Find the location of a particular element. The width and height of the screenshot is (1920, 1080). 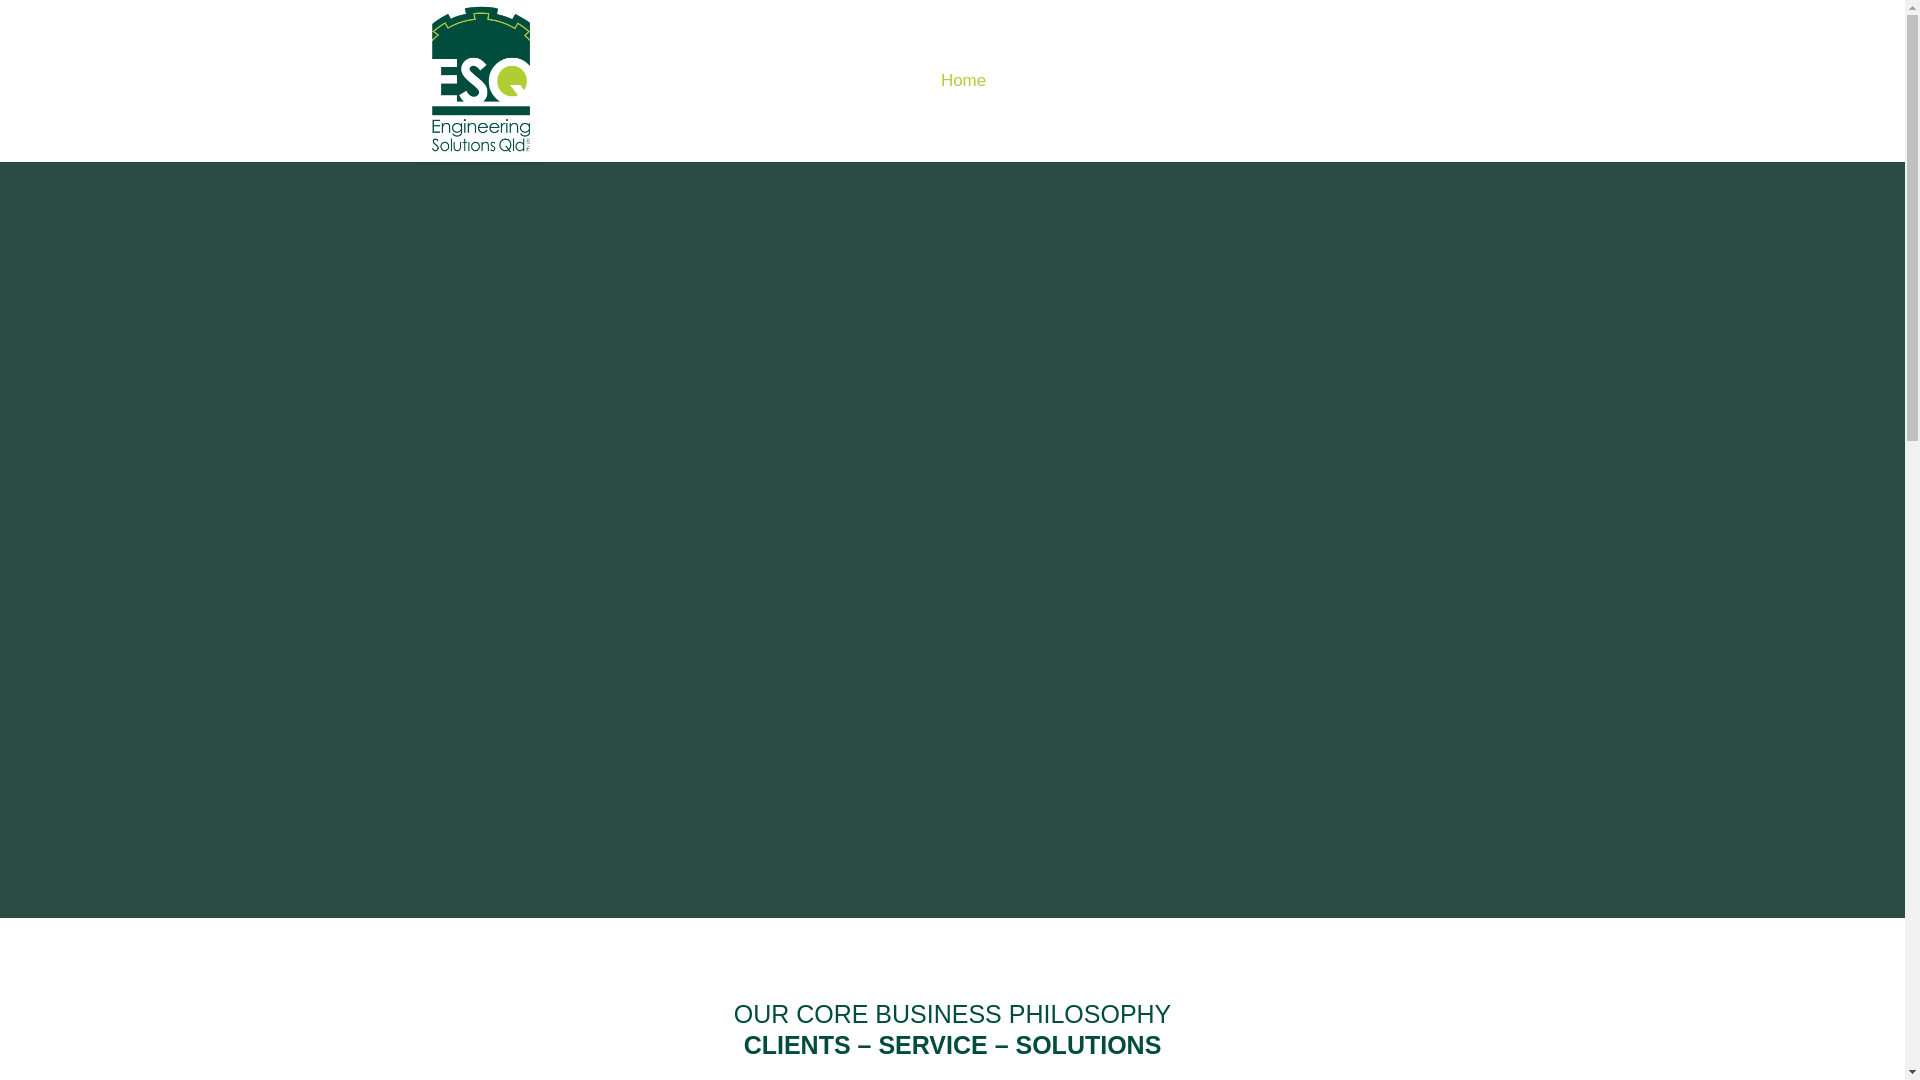

Projects is located at coordinates (1156, 118).